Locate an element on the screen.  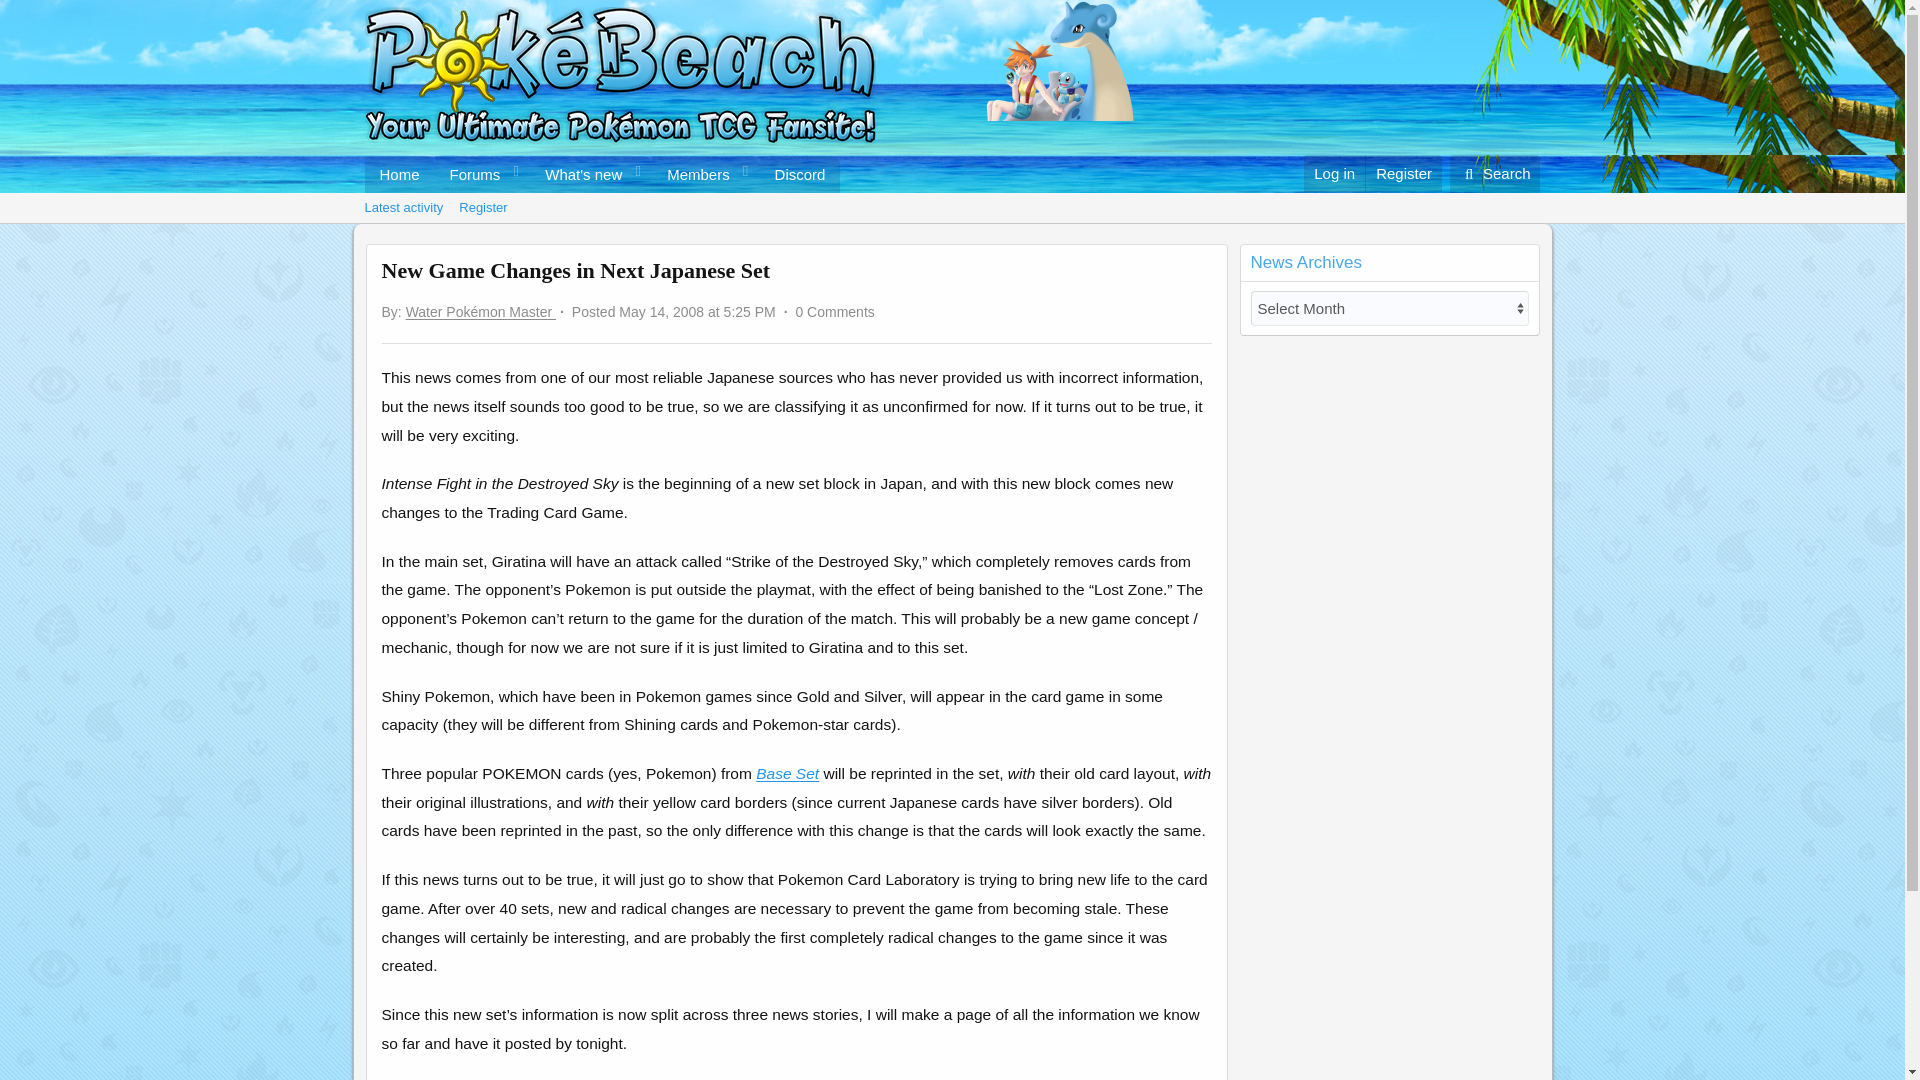
Discord is located at coordinates (692, 174).